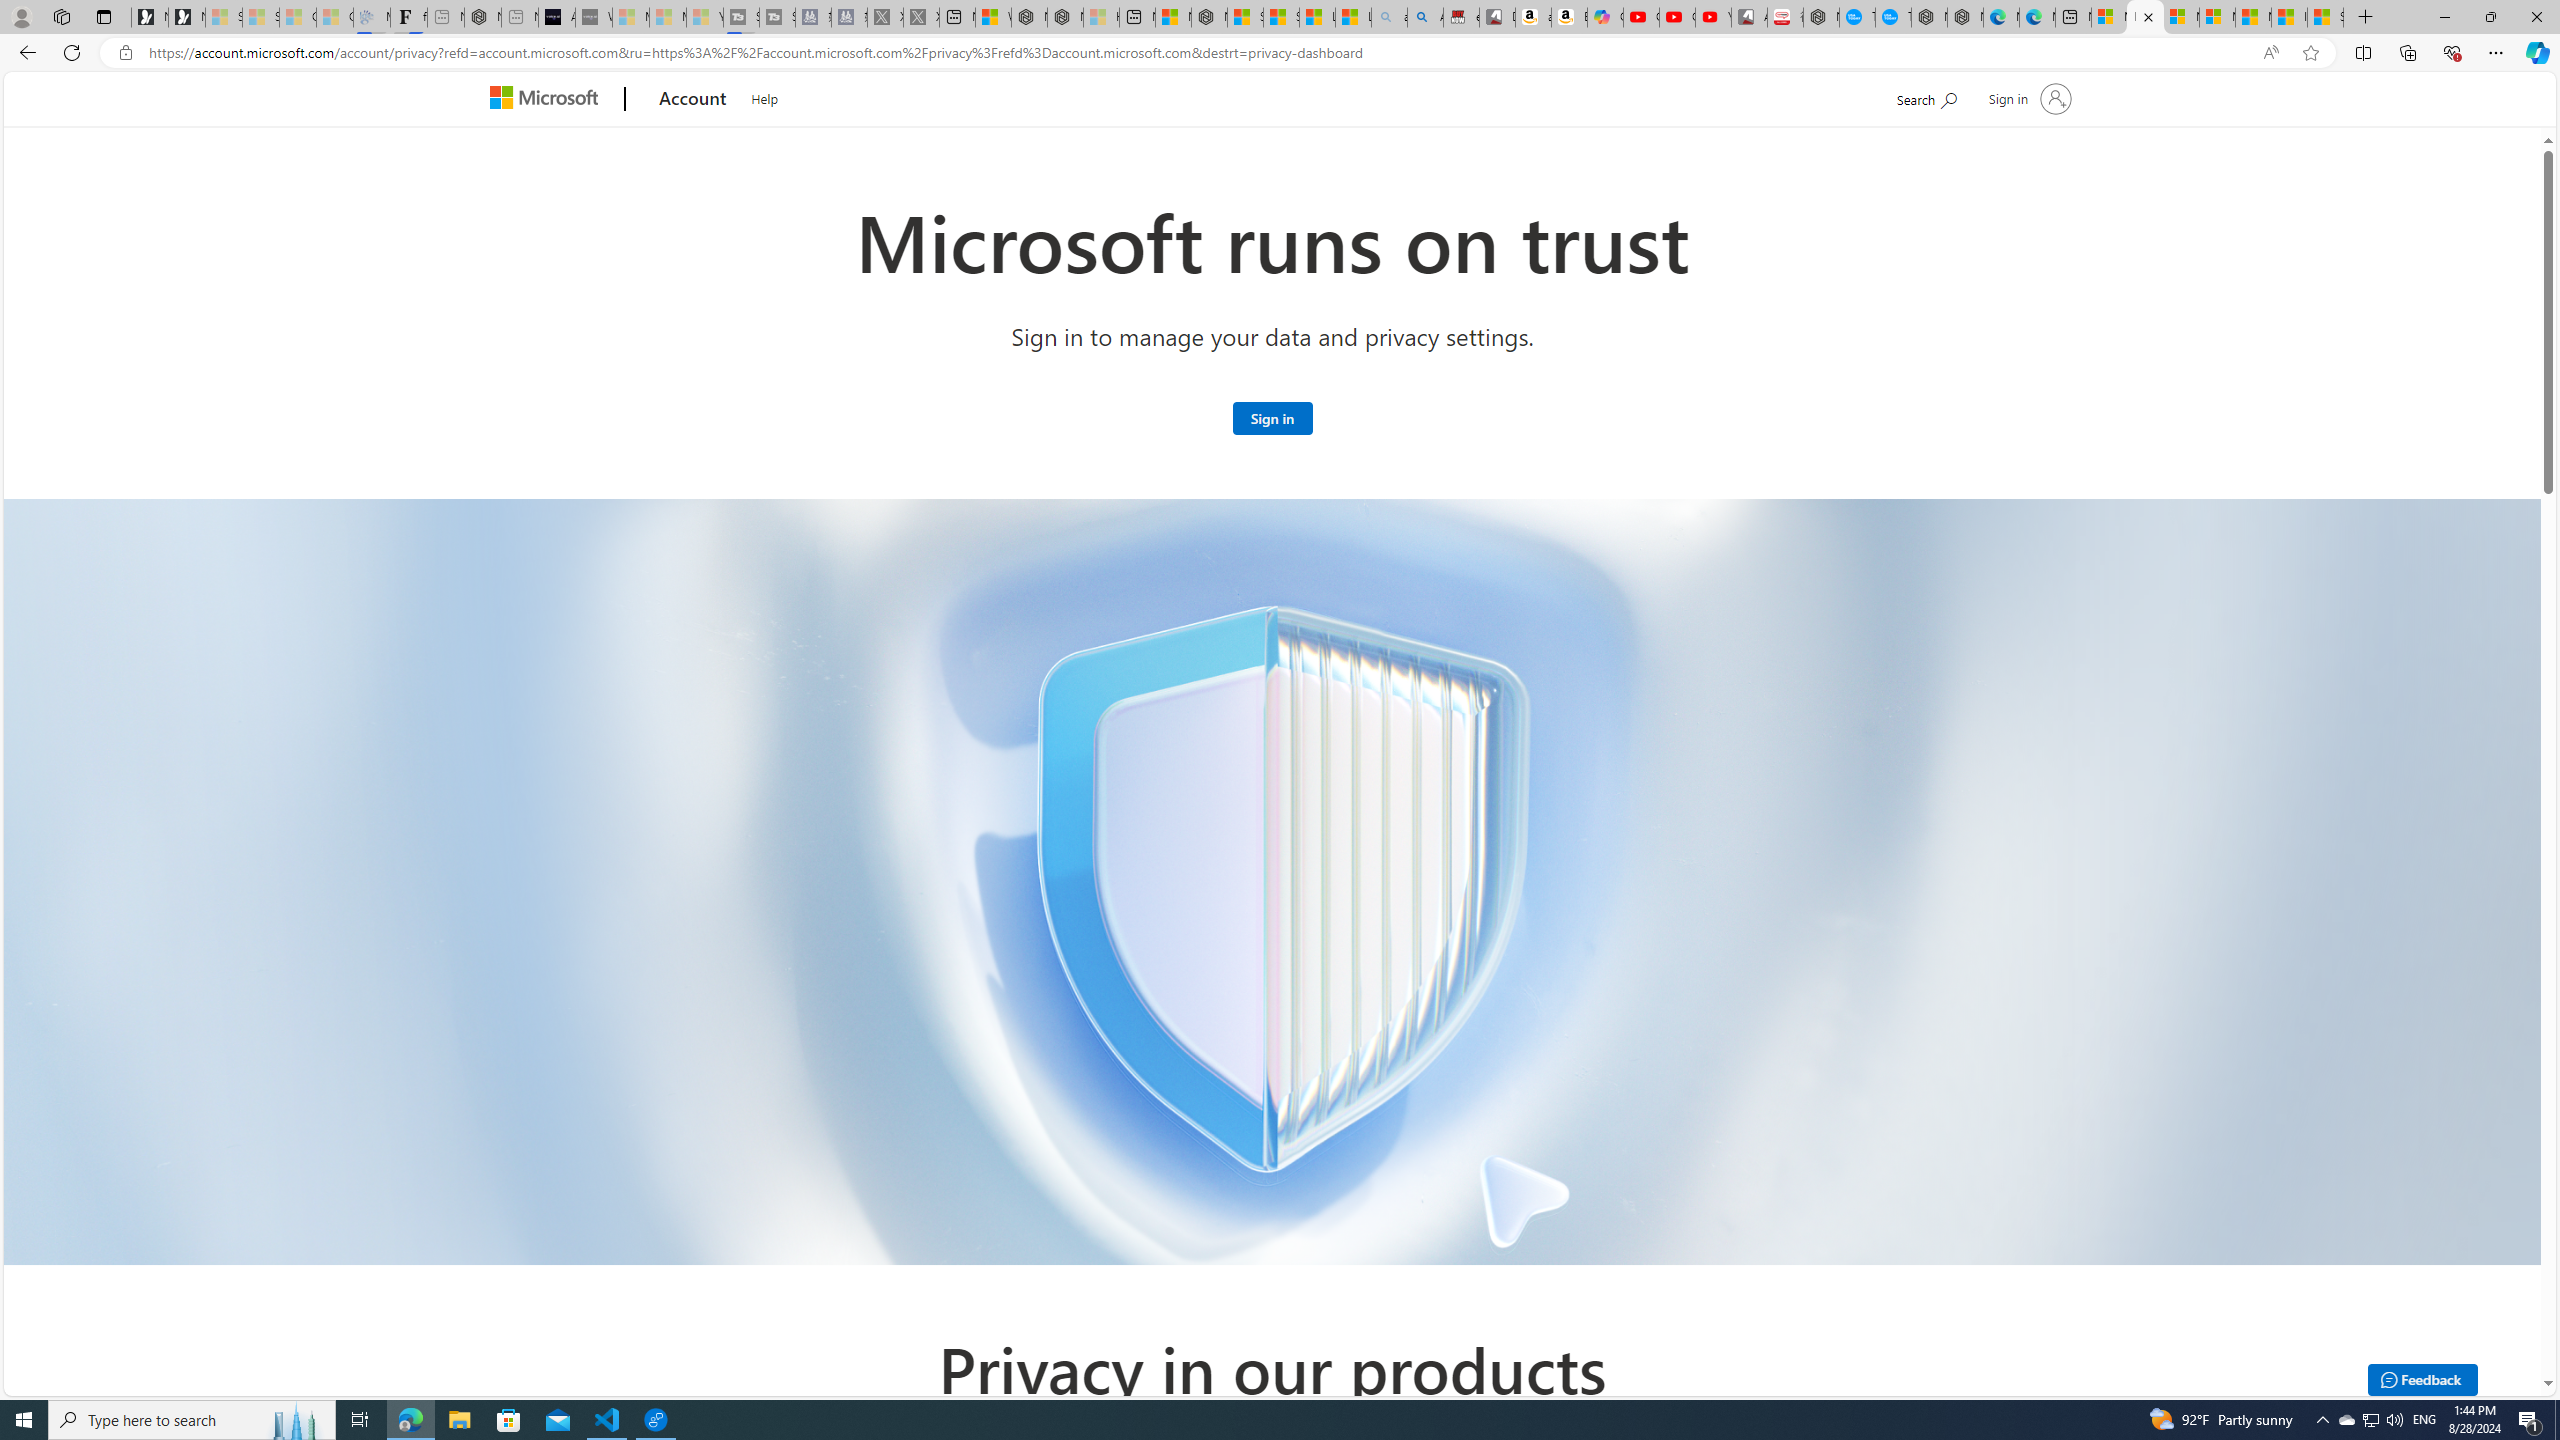 This screenshot has height=1440, width=2560. I want to click on Wildlife - MSN, so click(992, 17).